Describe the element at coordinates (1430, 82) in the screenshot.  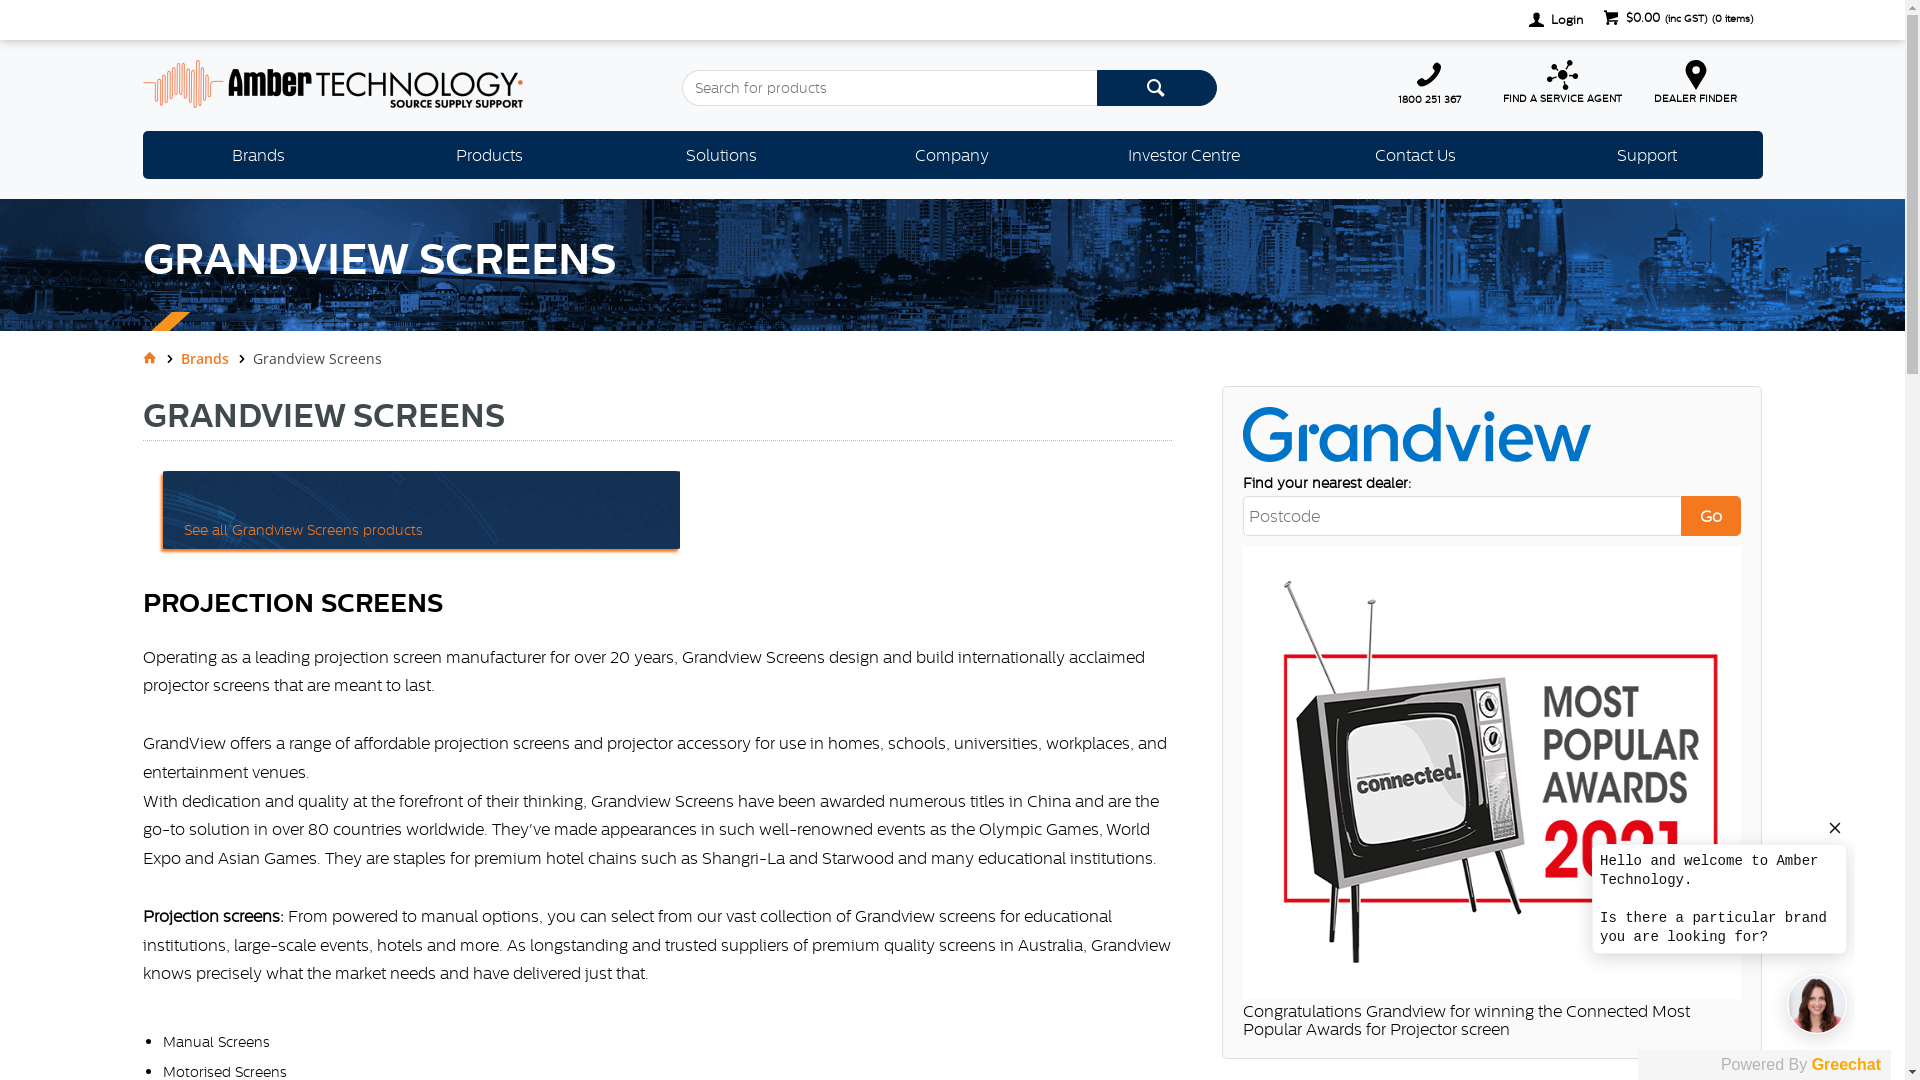
I see `1800 251 367` at that location.